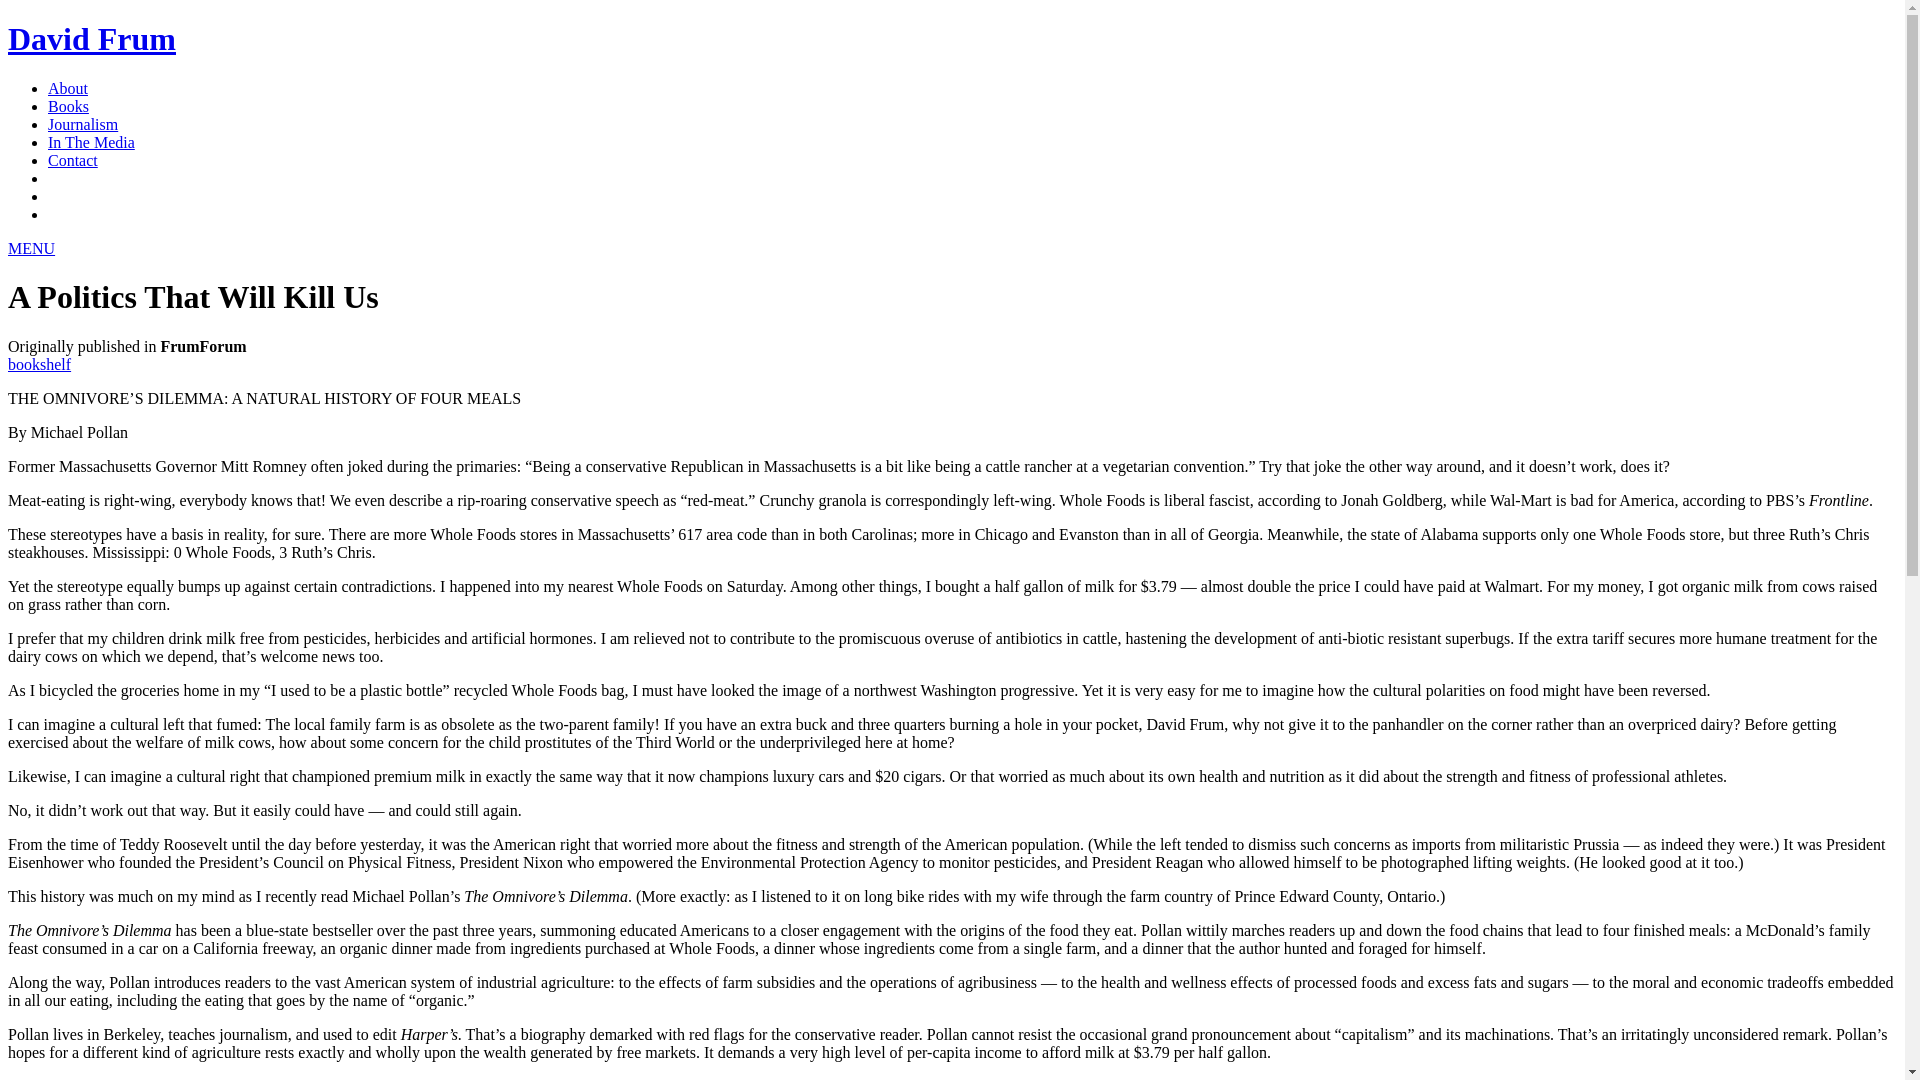 The width and height of the screenshot is (1920, 1080). What do you see at coordinates (91, 142) in the screenshot?
I see `In The Media` at bounding box center [91, 142].